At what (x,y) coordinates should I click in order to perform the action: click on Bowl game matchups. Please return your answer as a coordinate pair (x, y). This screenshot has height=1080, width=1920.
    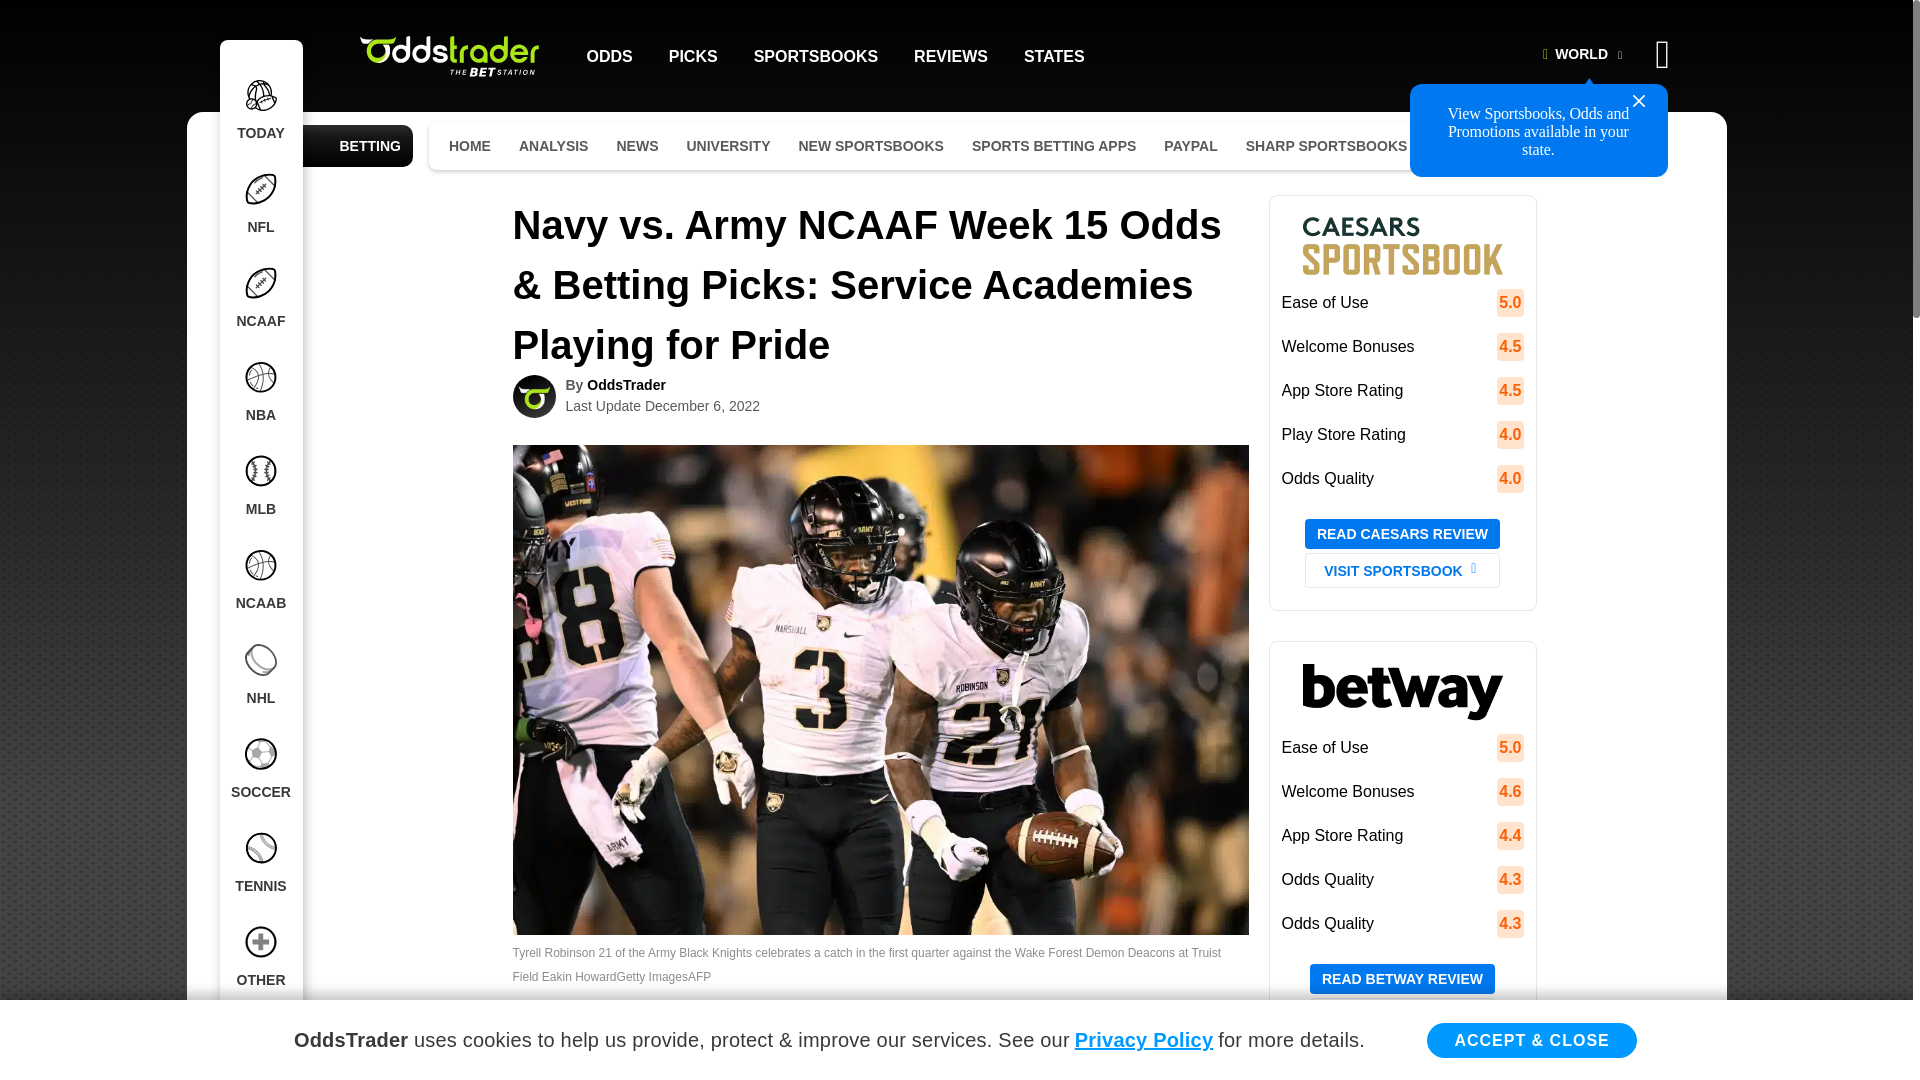
    Looking at the image, I should click on (967, 1040).